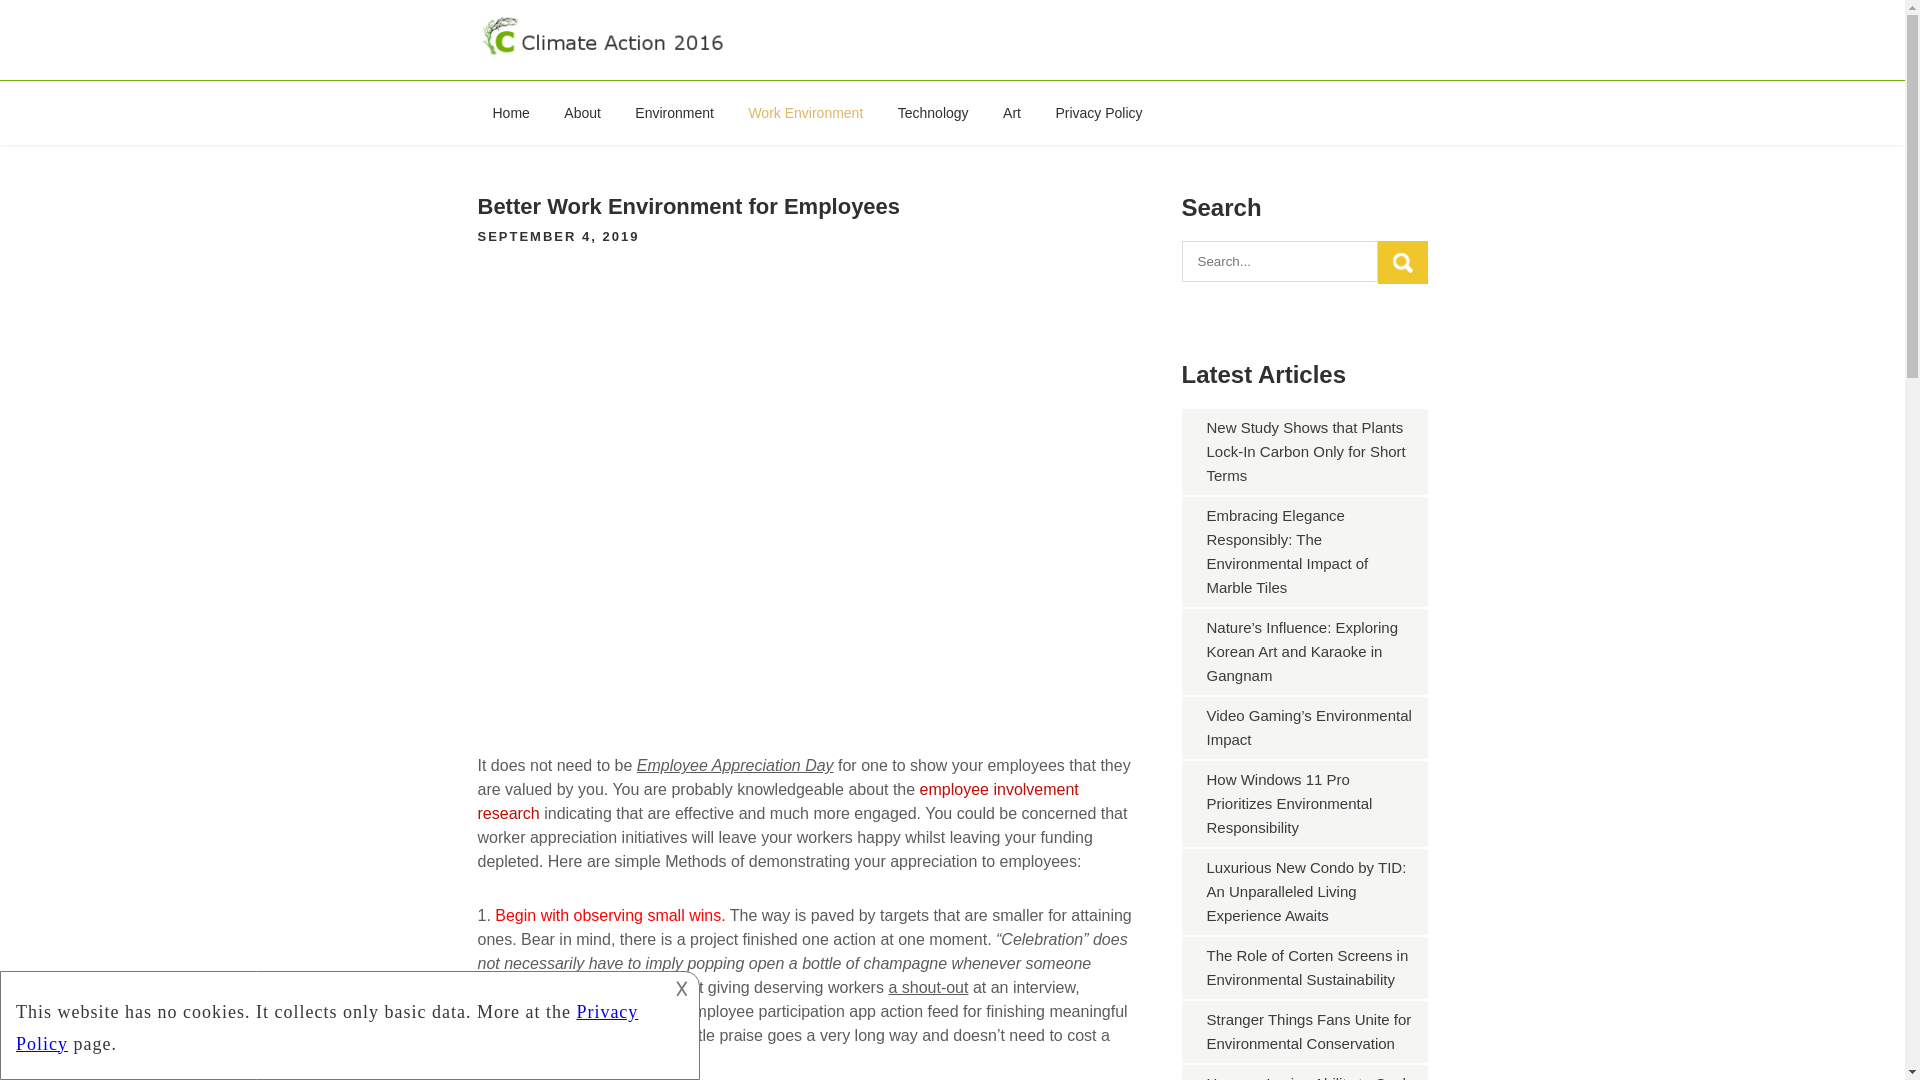  What do you see at coordinates (1402, 262) in the screenshot?
I see `Search` at bounding box center [1402, 262].